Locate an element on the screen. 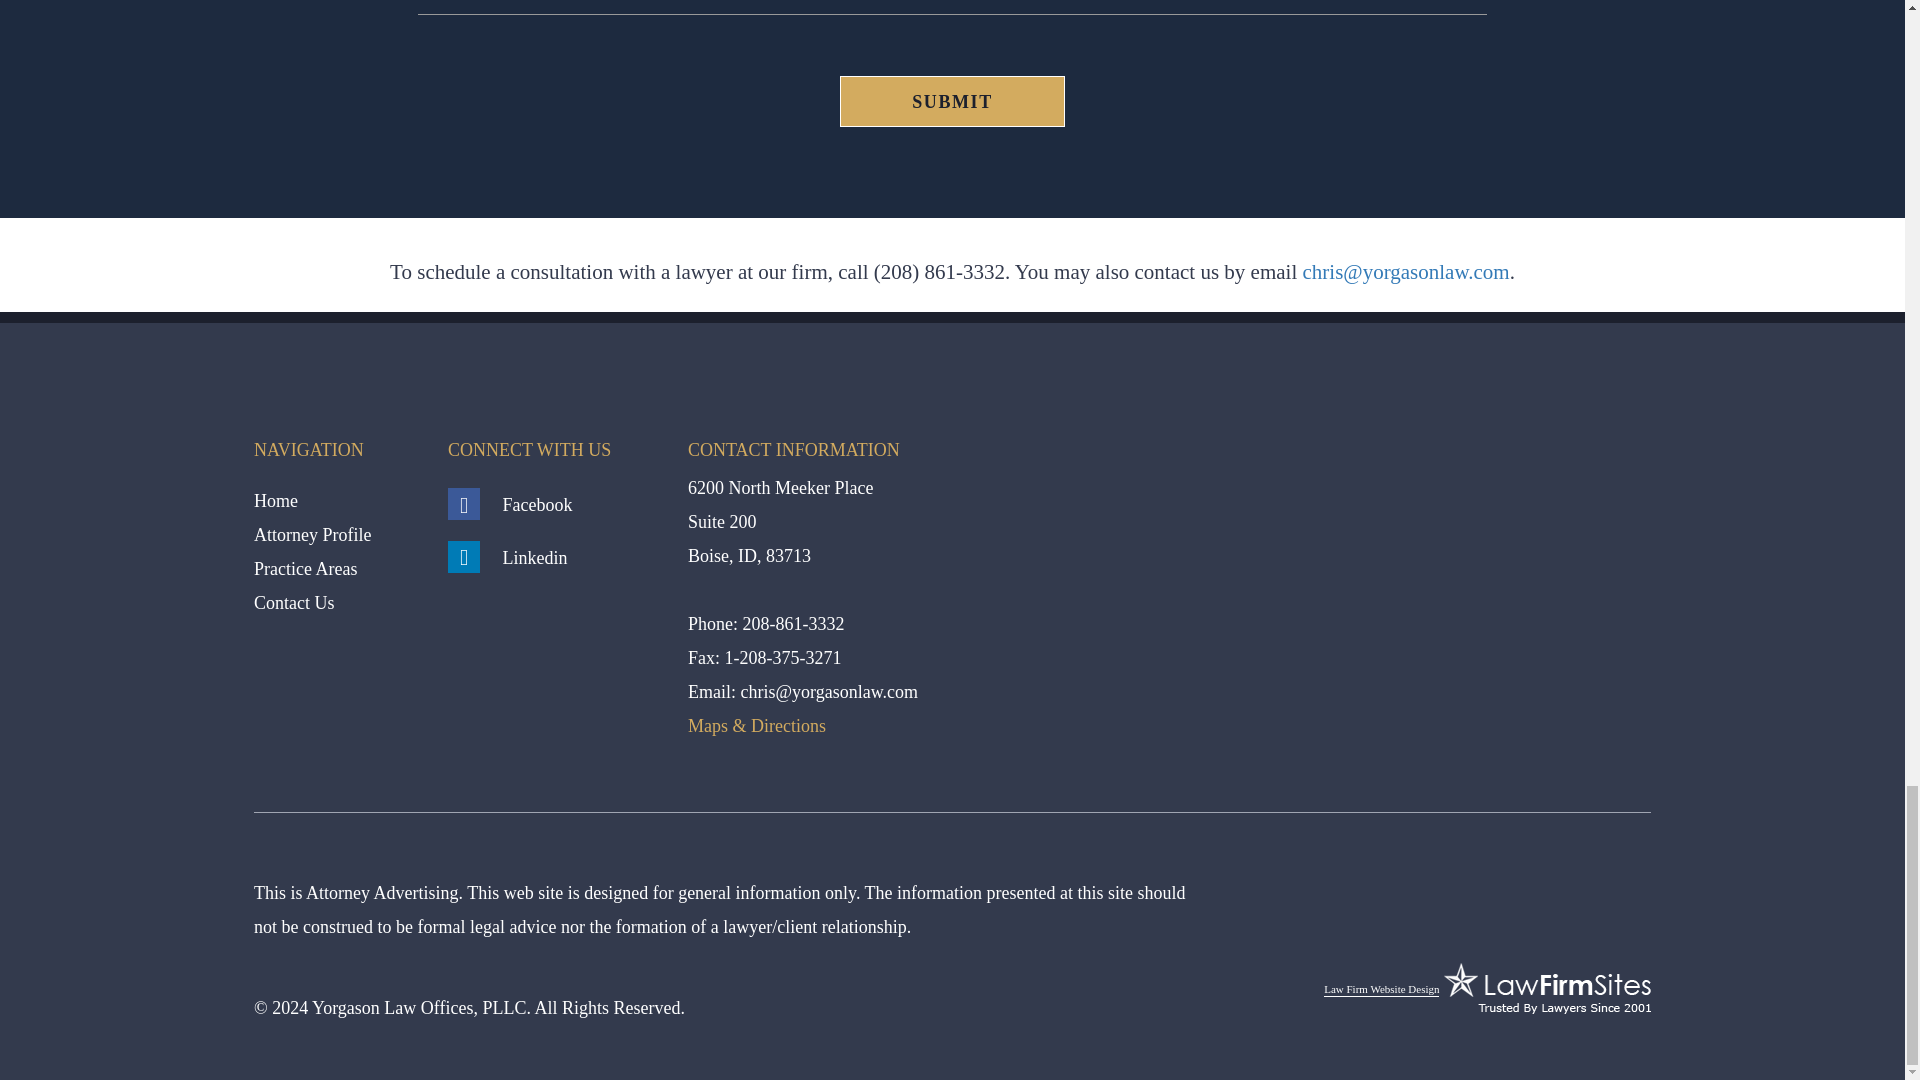 This screenshot has width=1920, height=1080. Contact Us is located at coordinates (294, 602).